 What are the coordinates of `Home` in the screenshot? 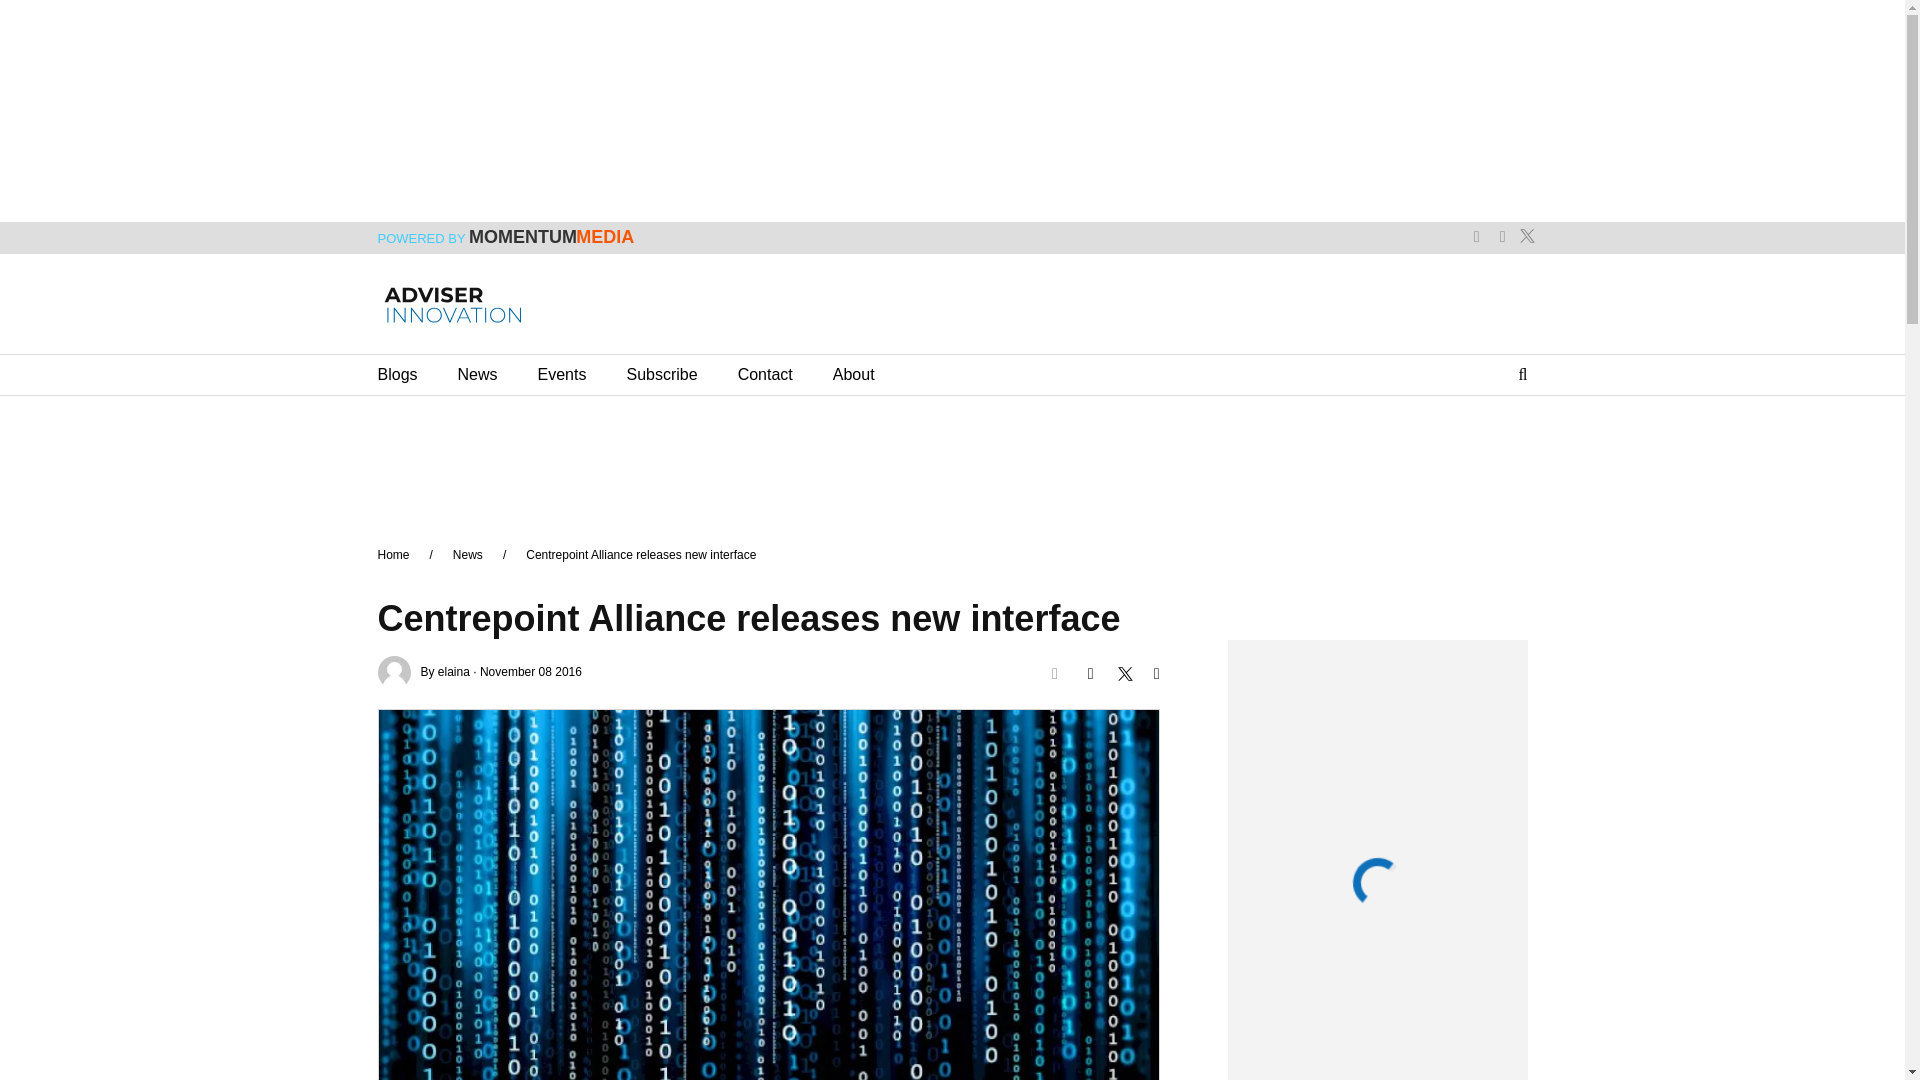 It's located at (394, 554).